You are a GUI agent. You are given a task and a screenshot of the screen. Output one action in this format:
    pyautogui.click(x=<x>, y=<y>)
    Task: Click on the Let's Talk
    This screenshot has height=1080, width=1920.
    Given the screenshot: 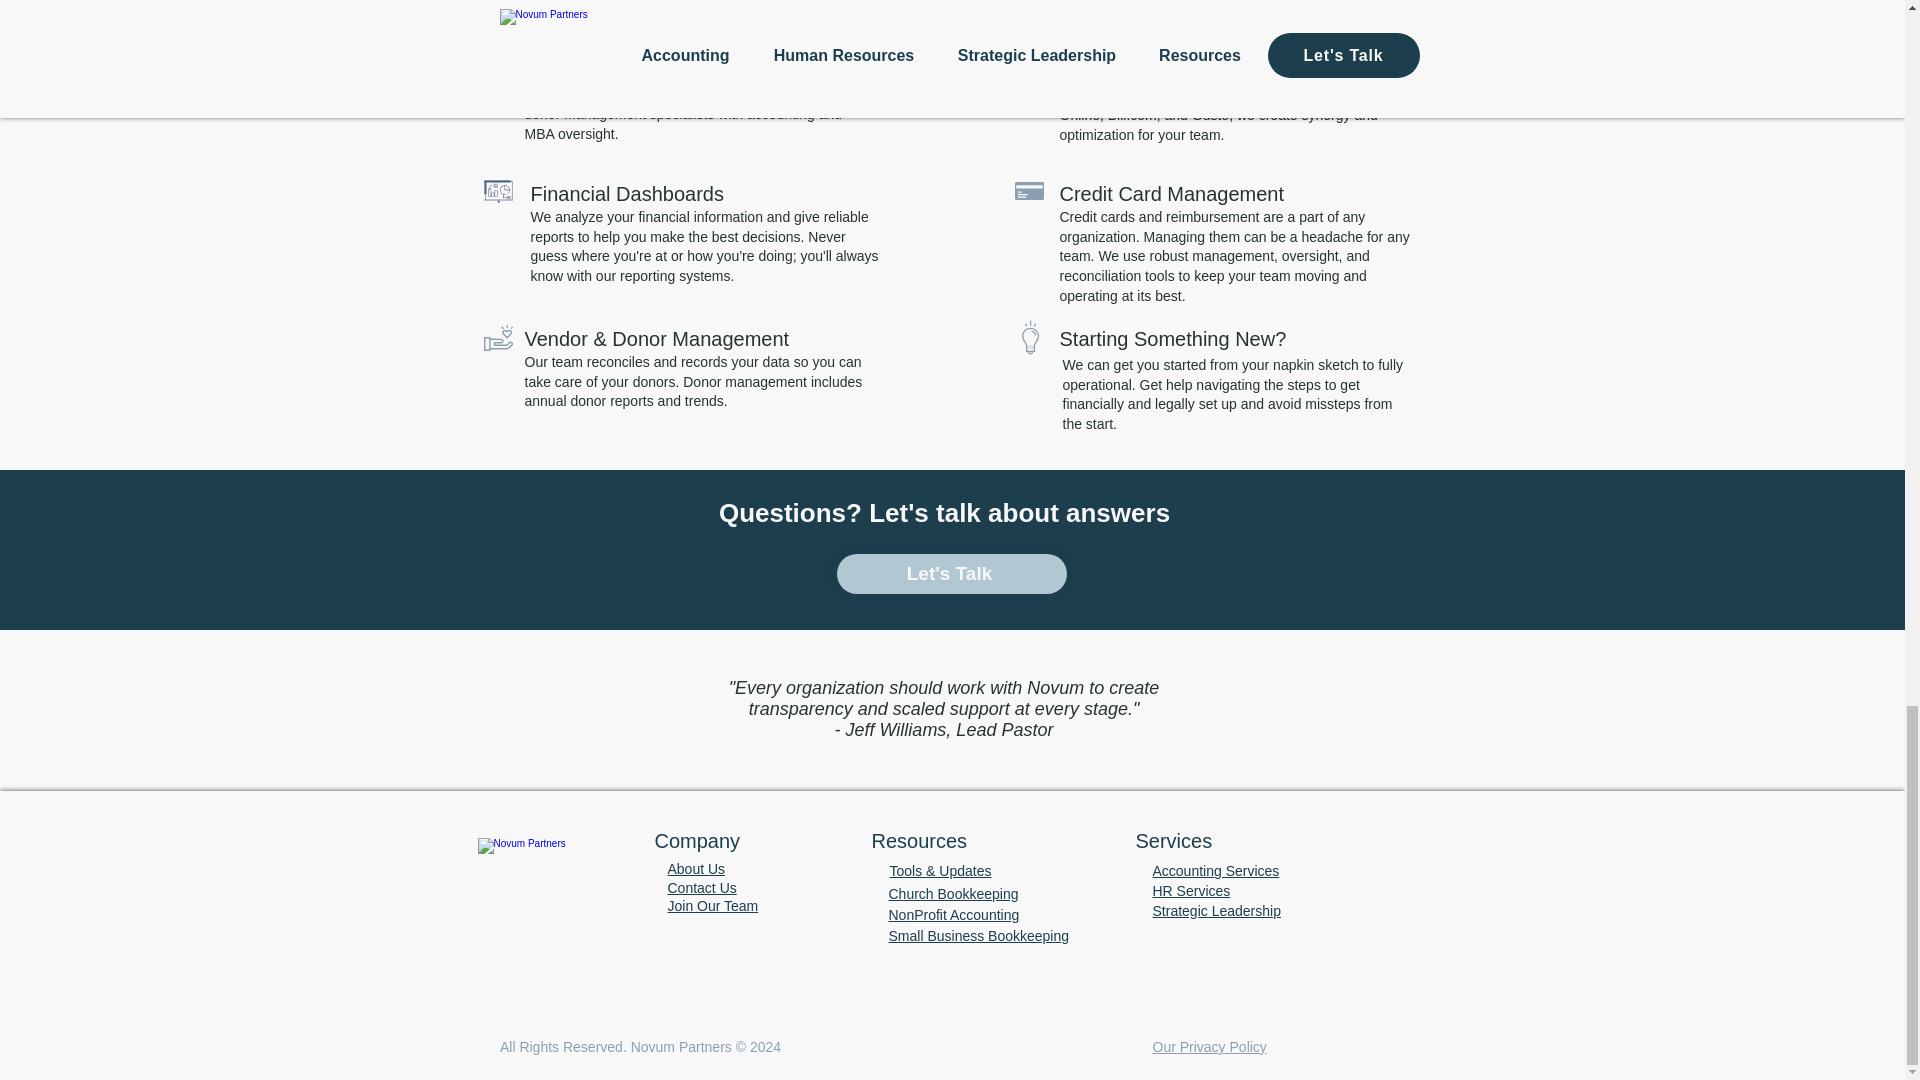 What is the action you would take?
    pyautogui.click(x=950, y=574)
    